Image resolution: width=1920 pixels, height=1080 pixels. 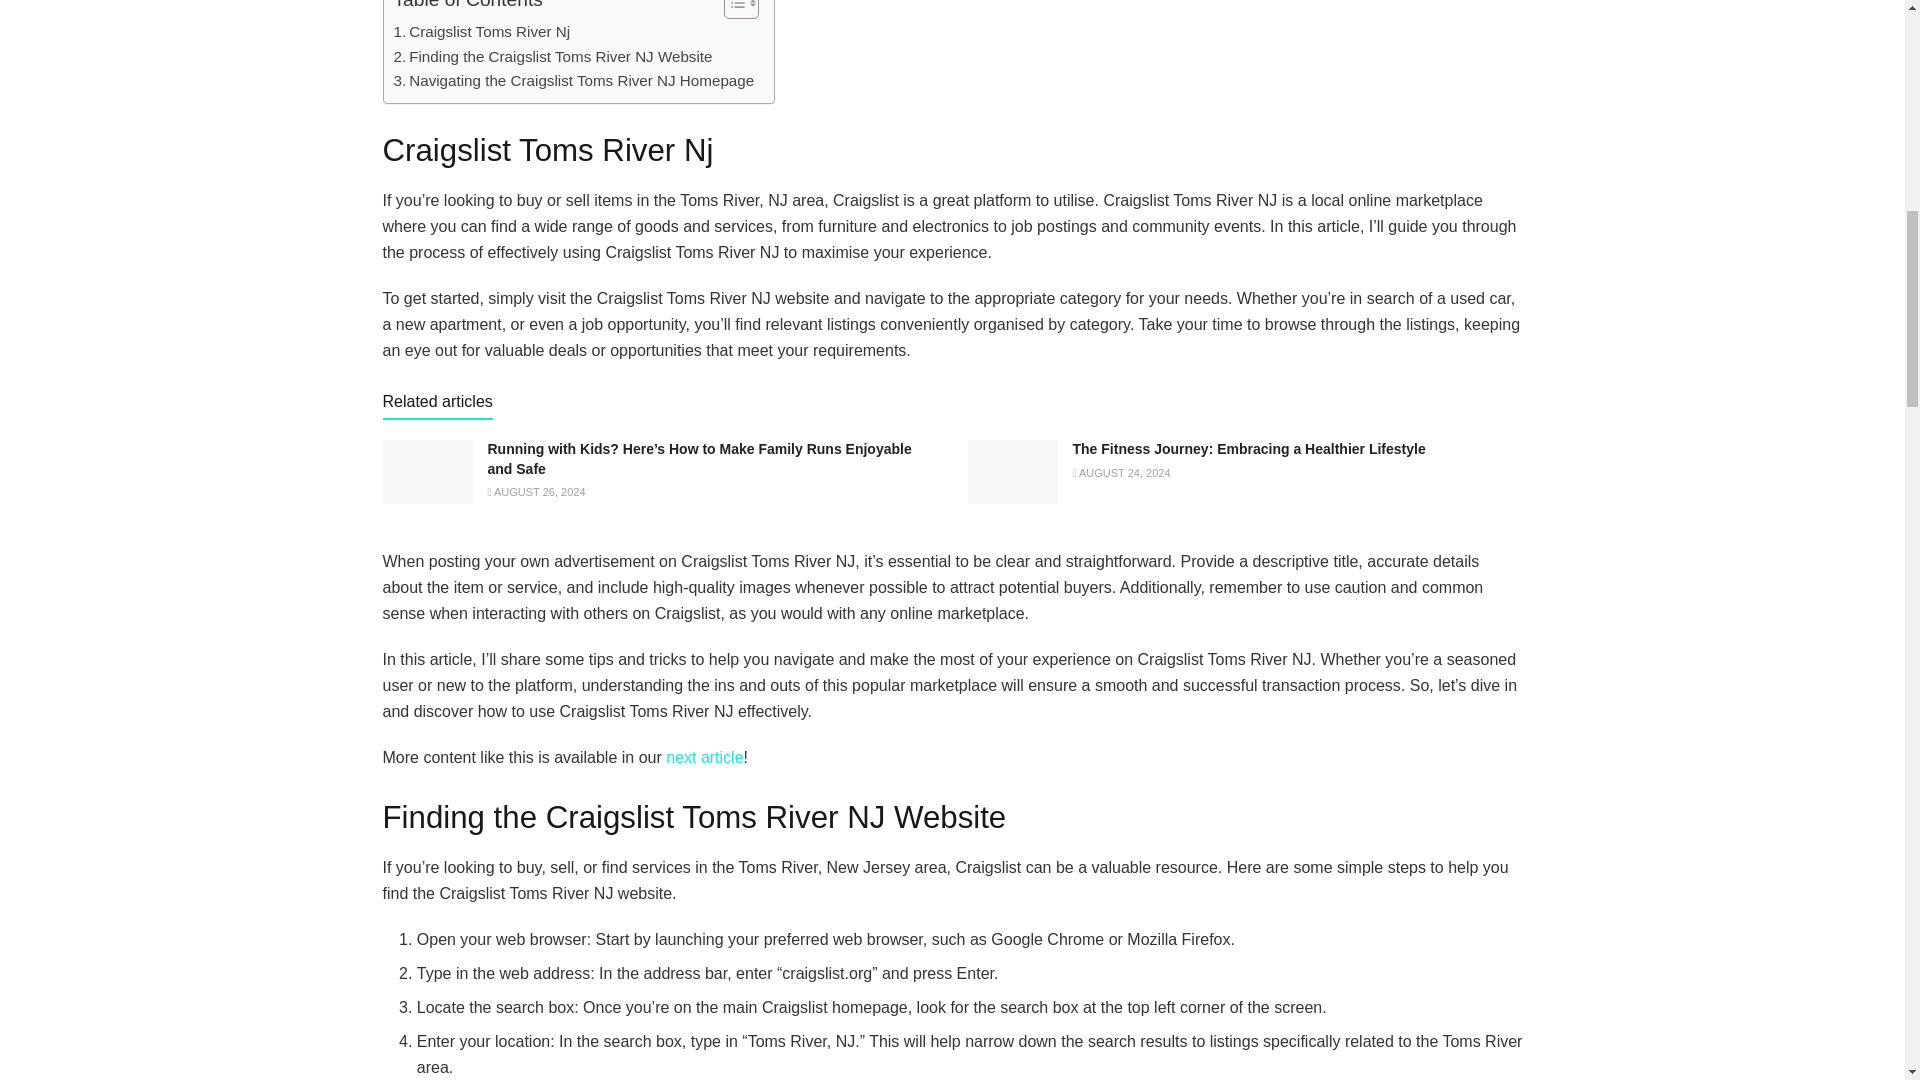 I want to click on Craigslist Toms River Nj, so click(x=482, y=32).